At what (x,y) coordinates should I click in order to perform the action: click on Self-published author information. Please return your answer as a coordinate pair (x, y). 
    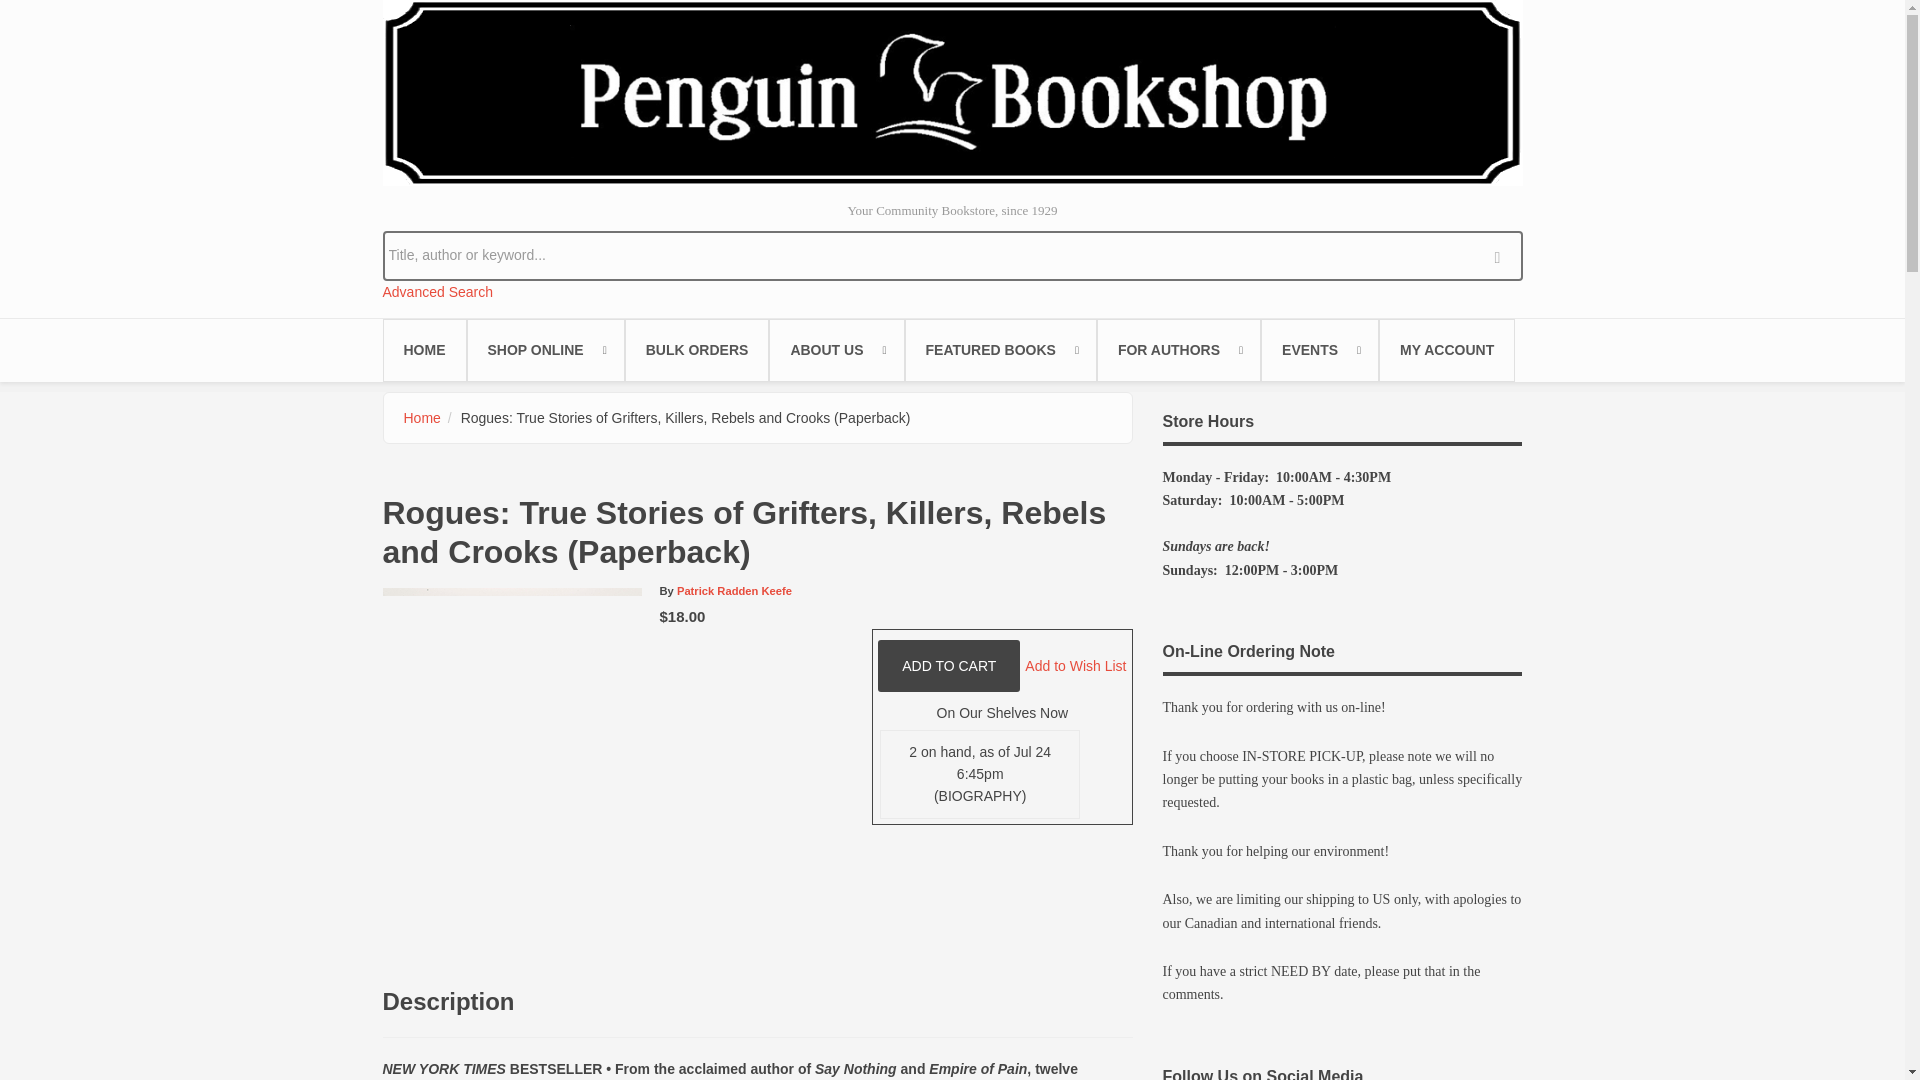
    Looking at the image, I should click on (1178, 350).